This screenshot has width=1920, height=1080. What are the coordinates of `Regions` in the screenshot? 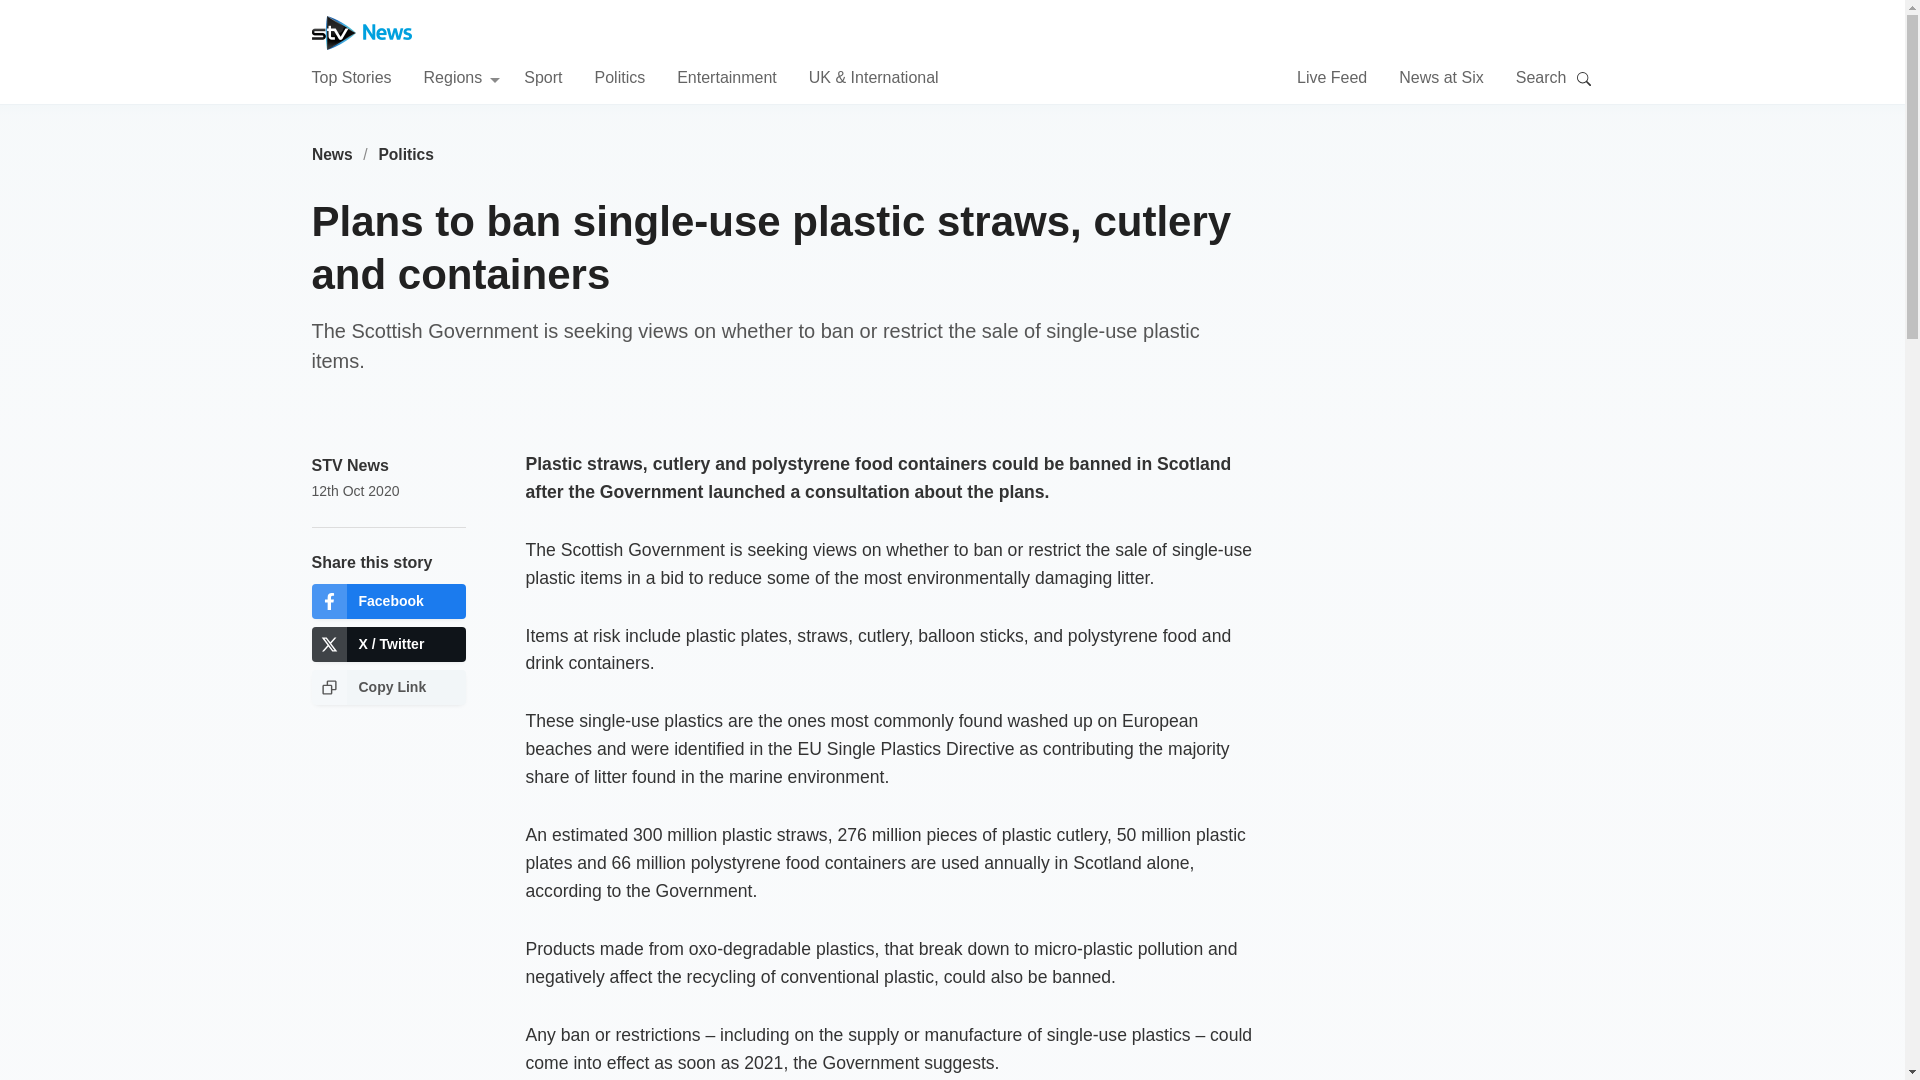 It's located at (462, 76).